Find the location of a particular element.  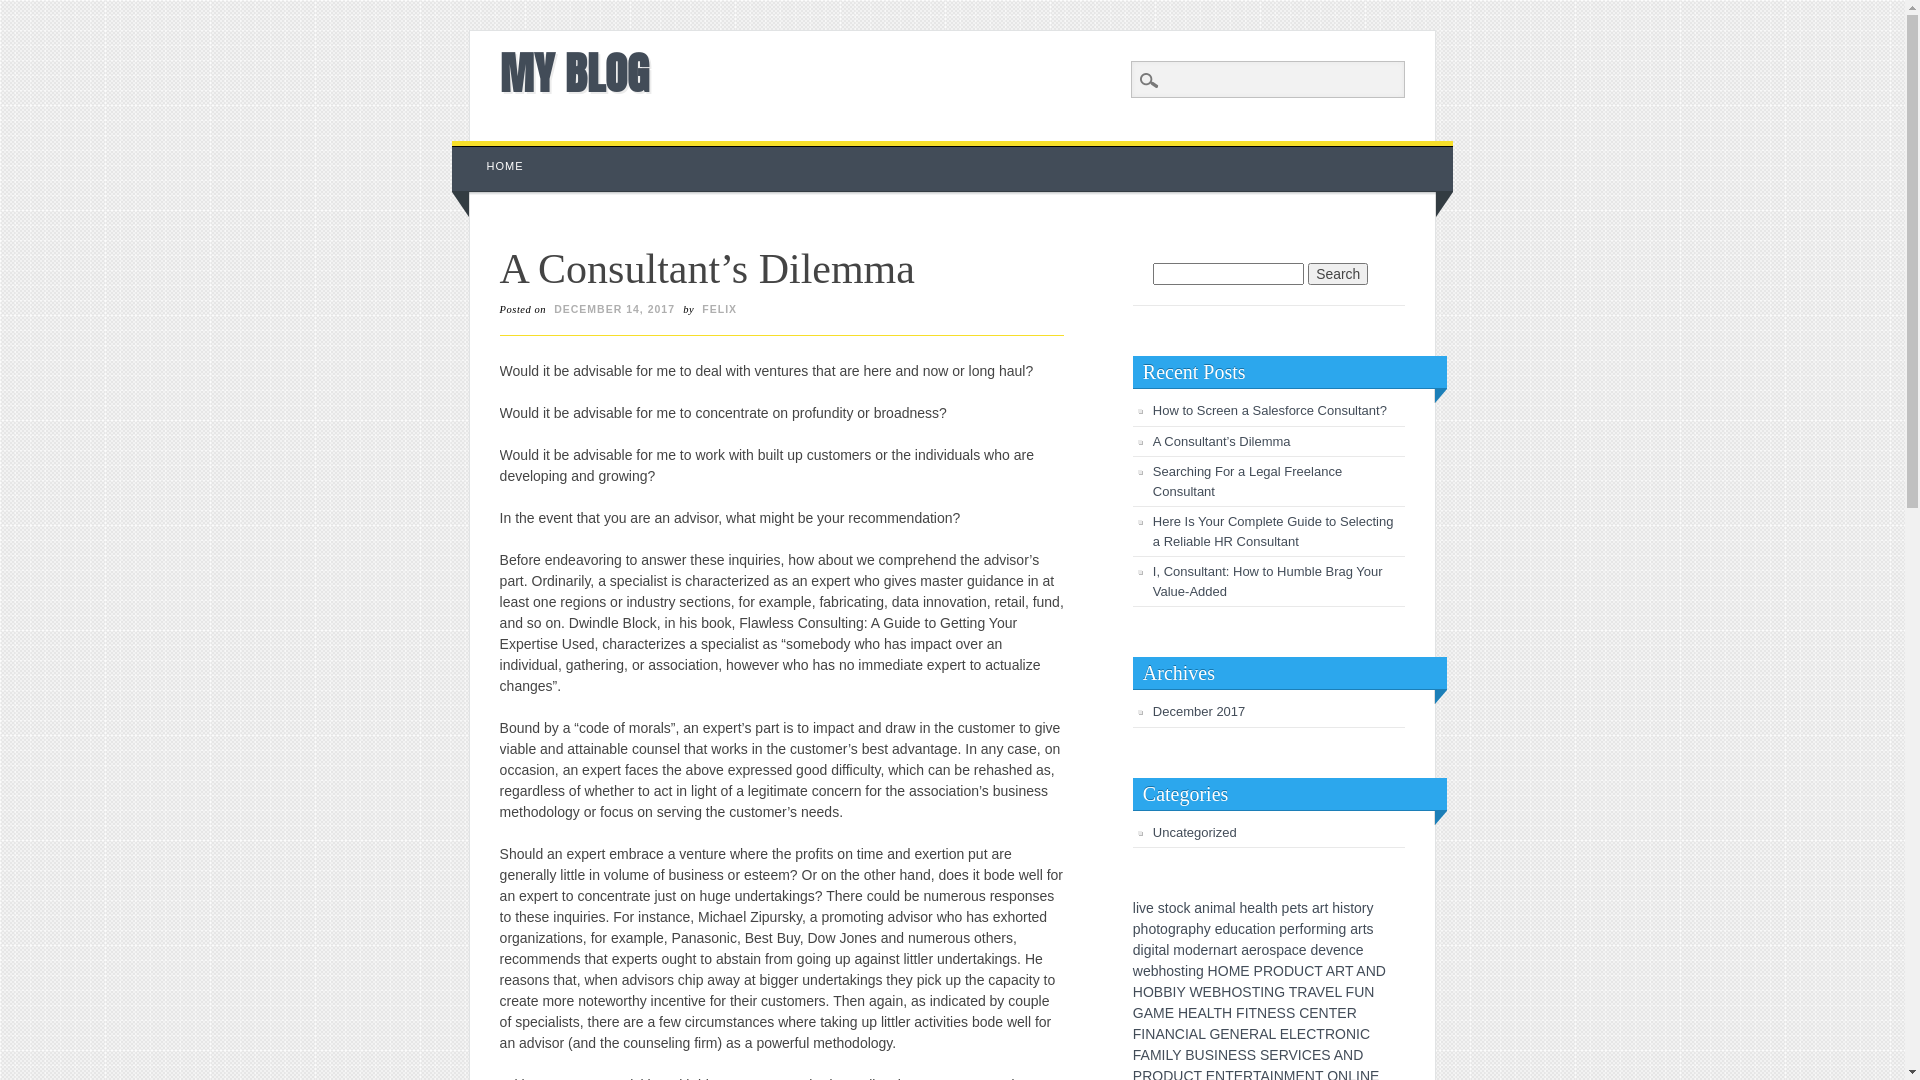

h is located at coordinates (1244, 908).